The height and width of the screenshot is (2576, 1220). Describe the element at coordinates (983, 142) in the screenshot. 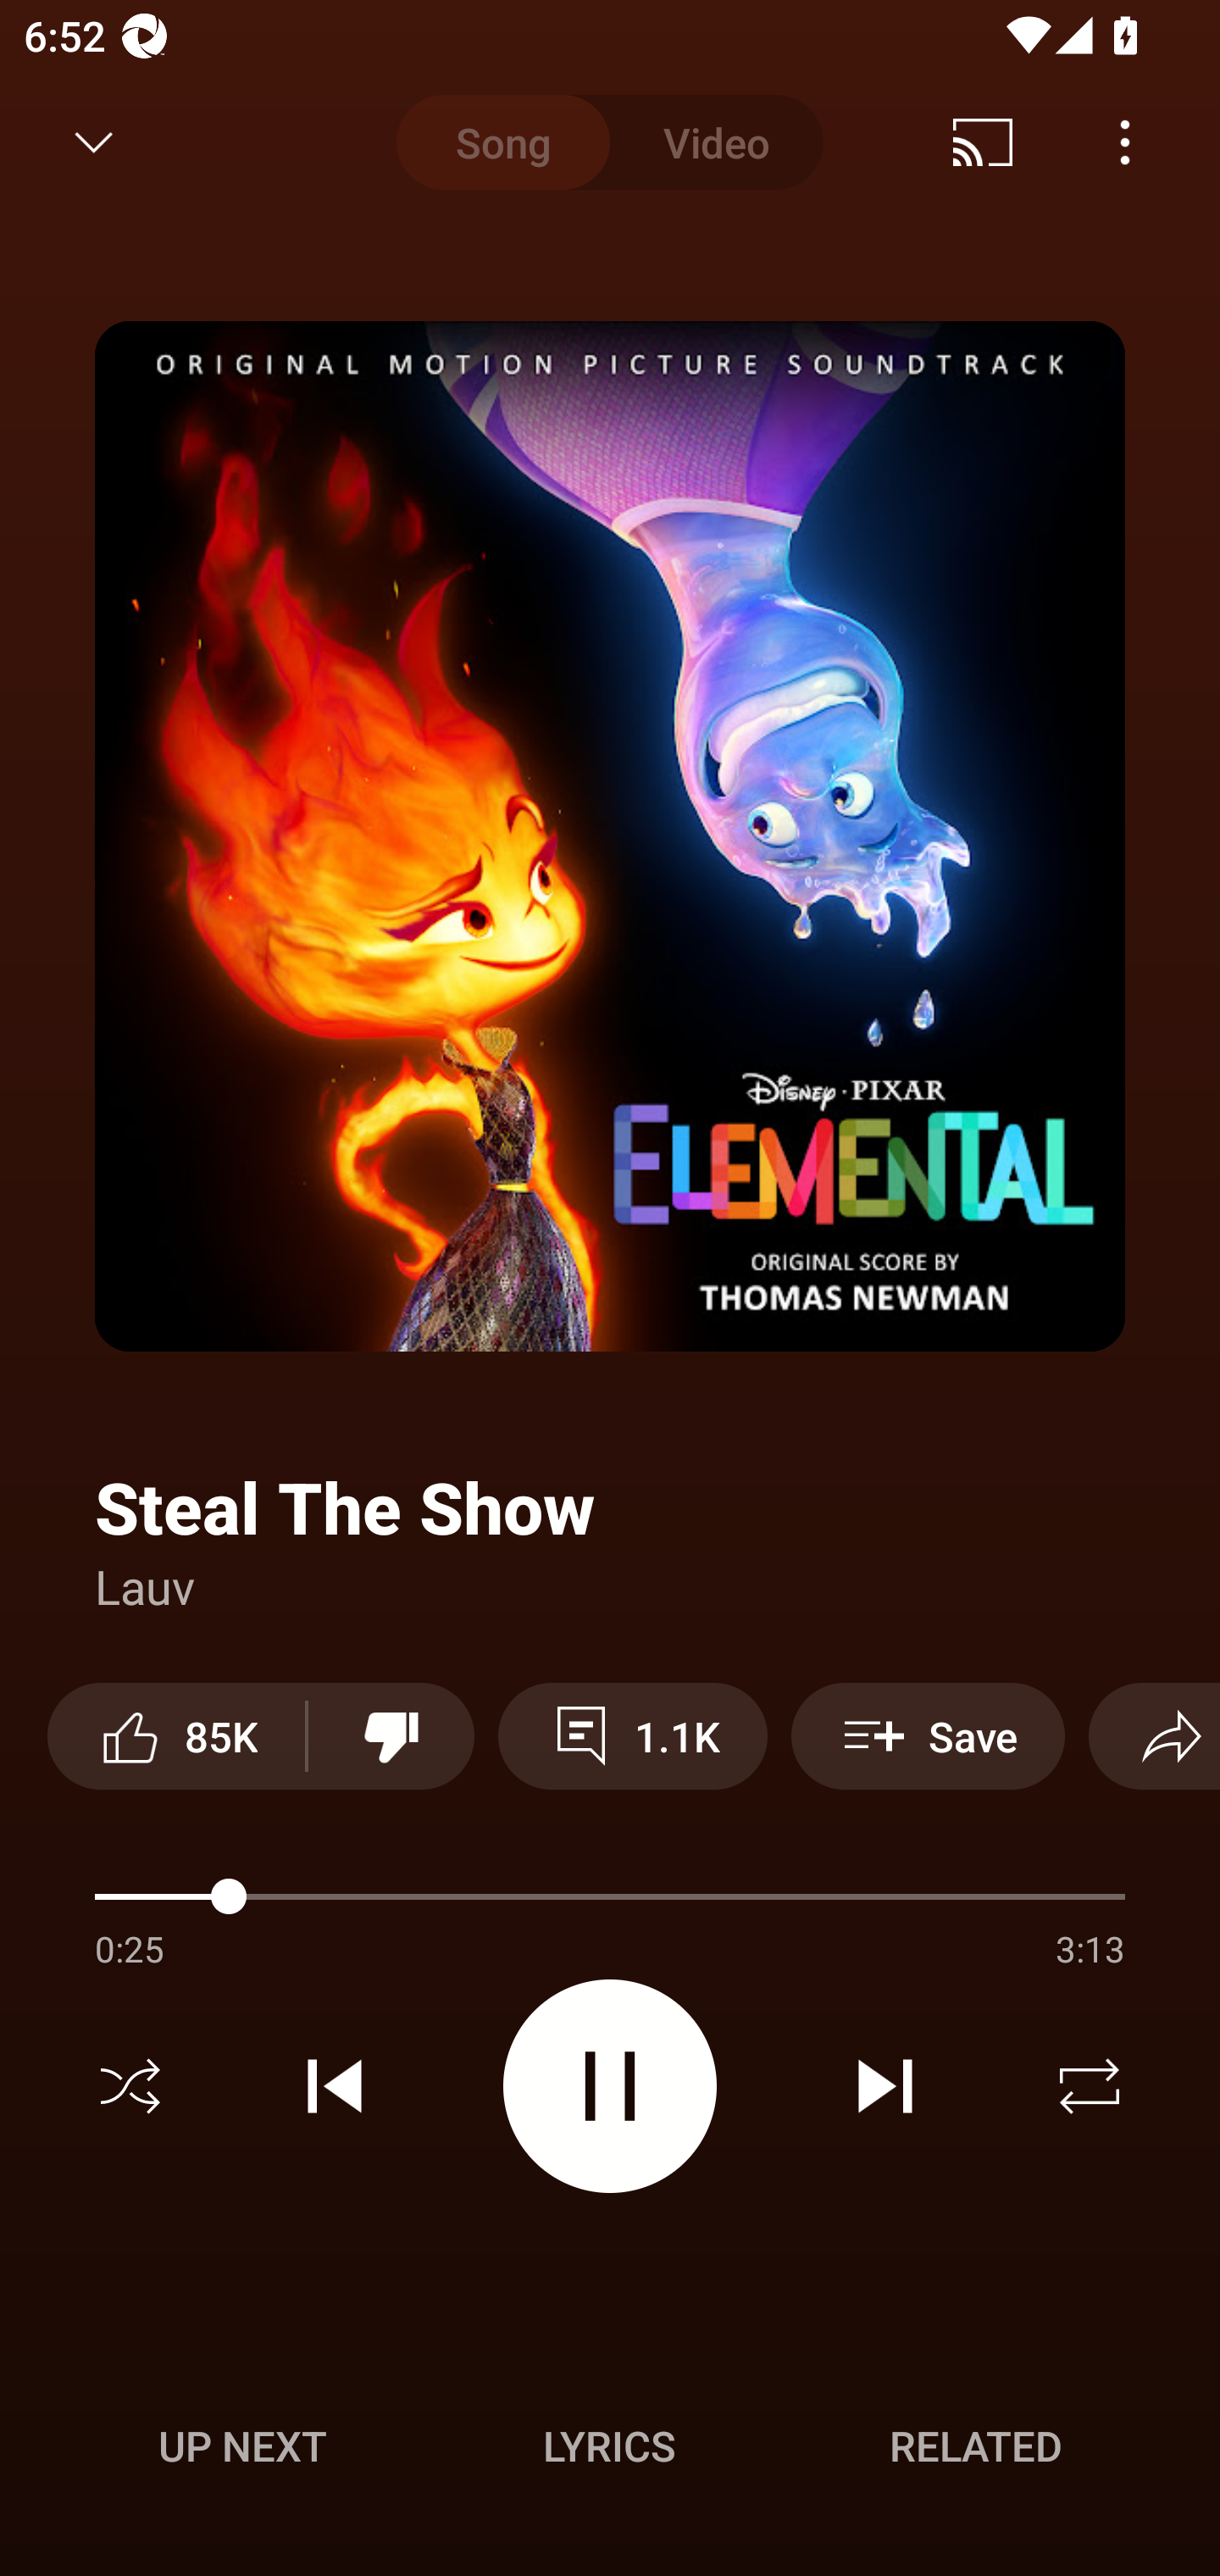

I see `Cast. Disconnected` at that location.